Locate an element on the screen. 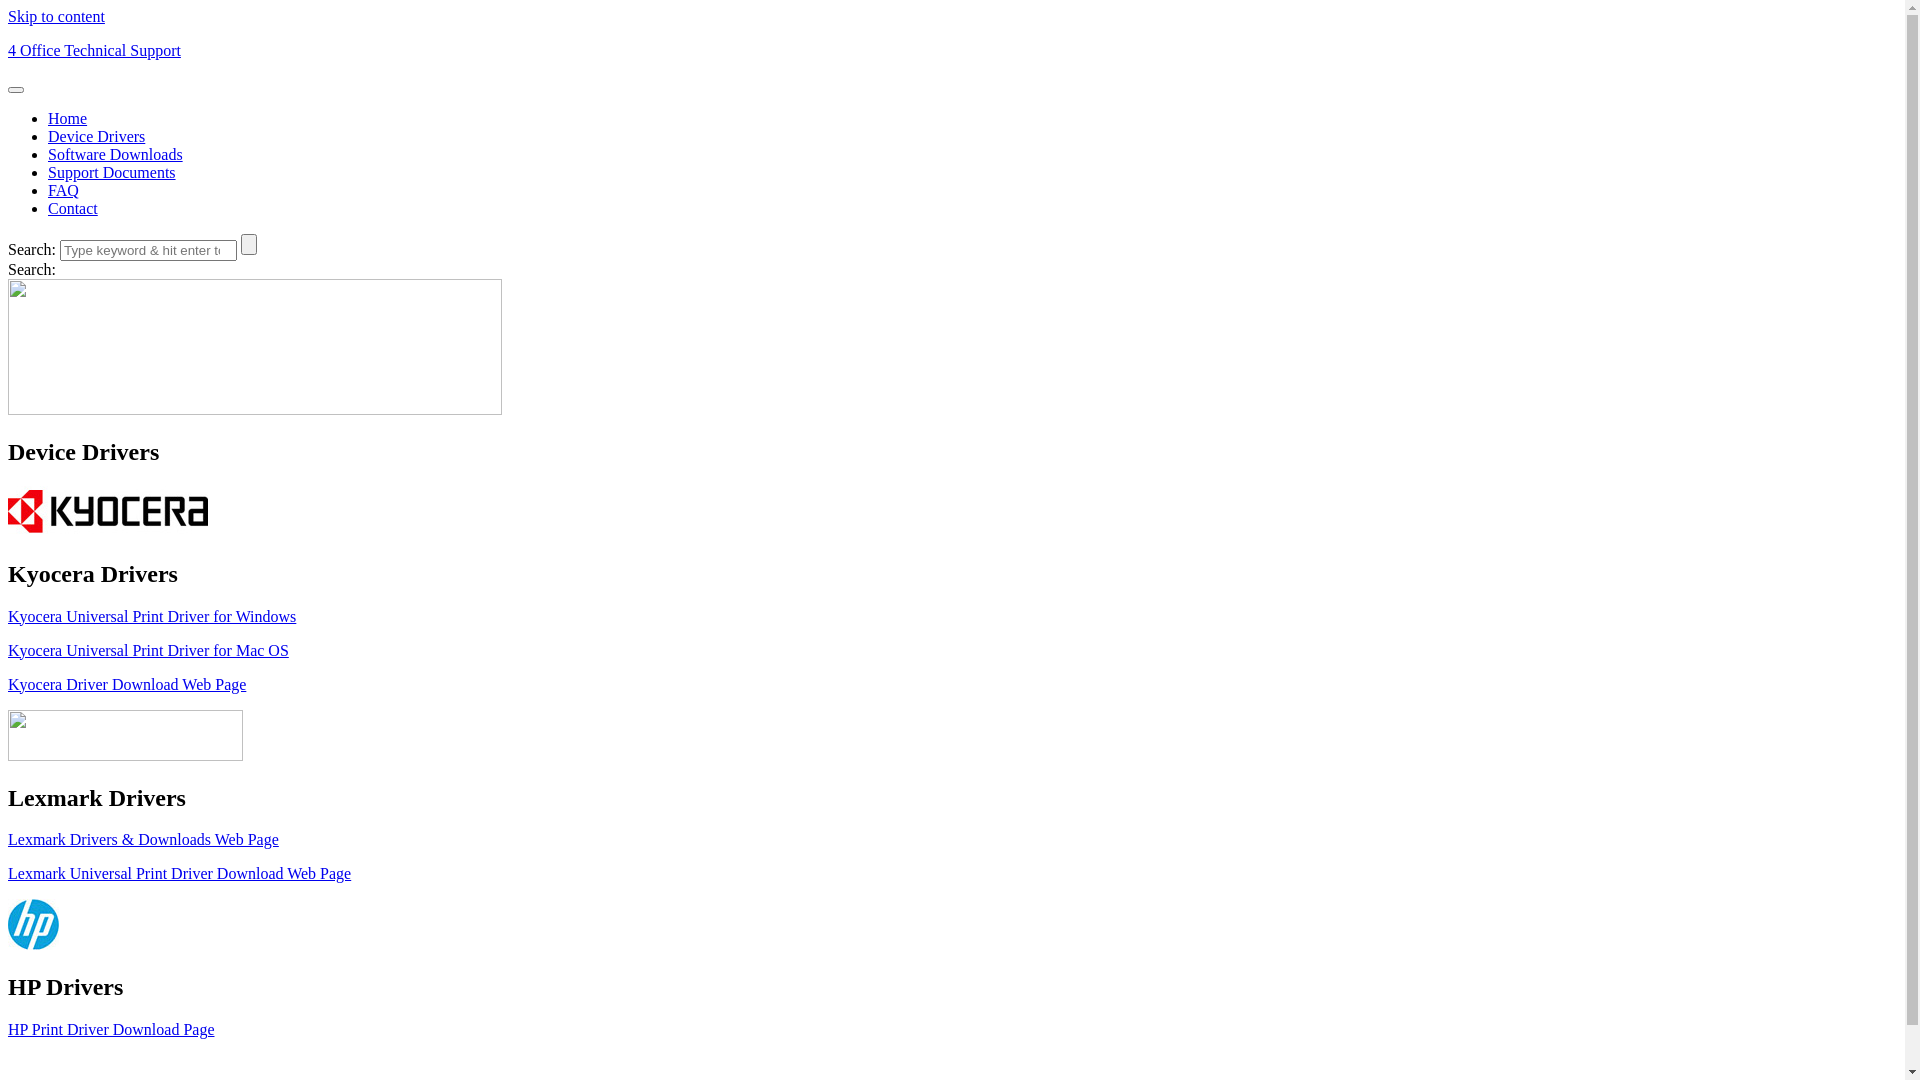 The height and width of the screenshot is (1080, 1920). Lexmark Universal Print Driver Download Web Page is located at coordinates (180, 874).